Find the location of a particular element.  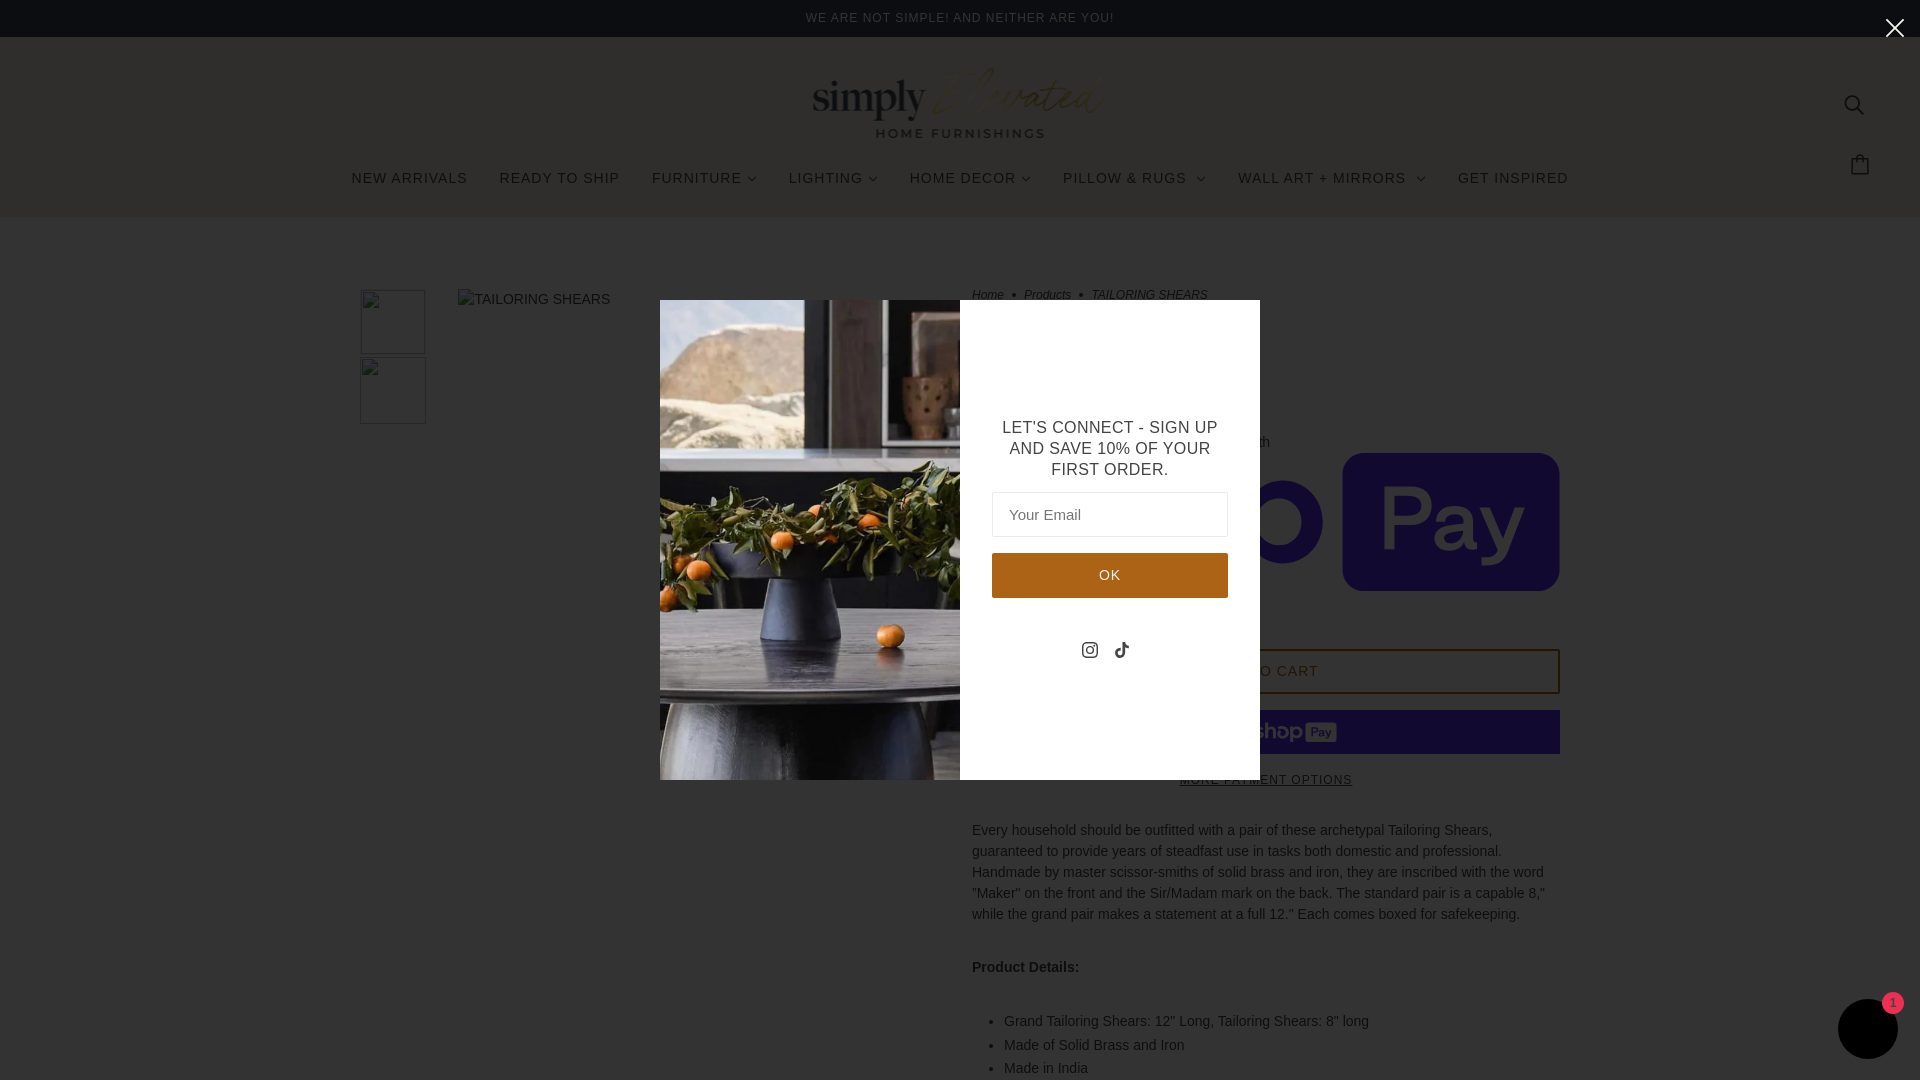

Shopify online store chat is located at coordinates (1868, 1031).